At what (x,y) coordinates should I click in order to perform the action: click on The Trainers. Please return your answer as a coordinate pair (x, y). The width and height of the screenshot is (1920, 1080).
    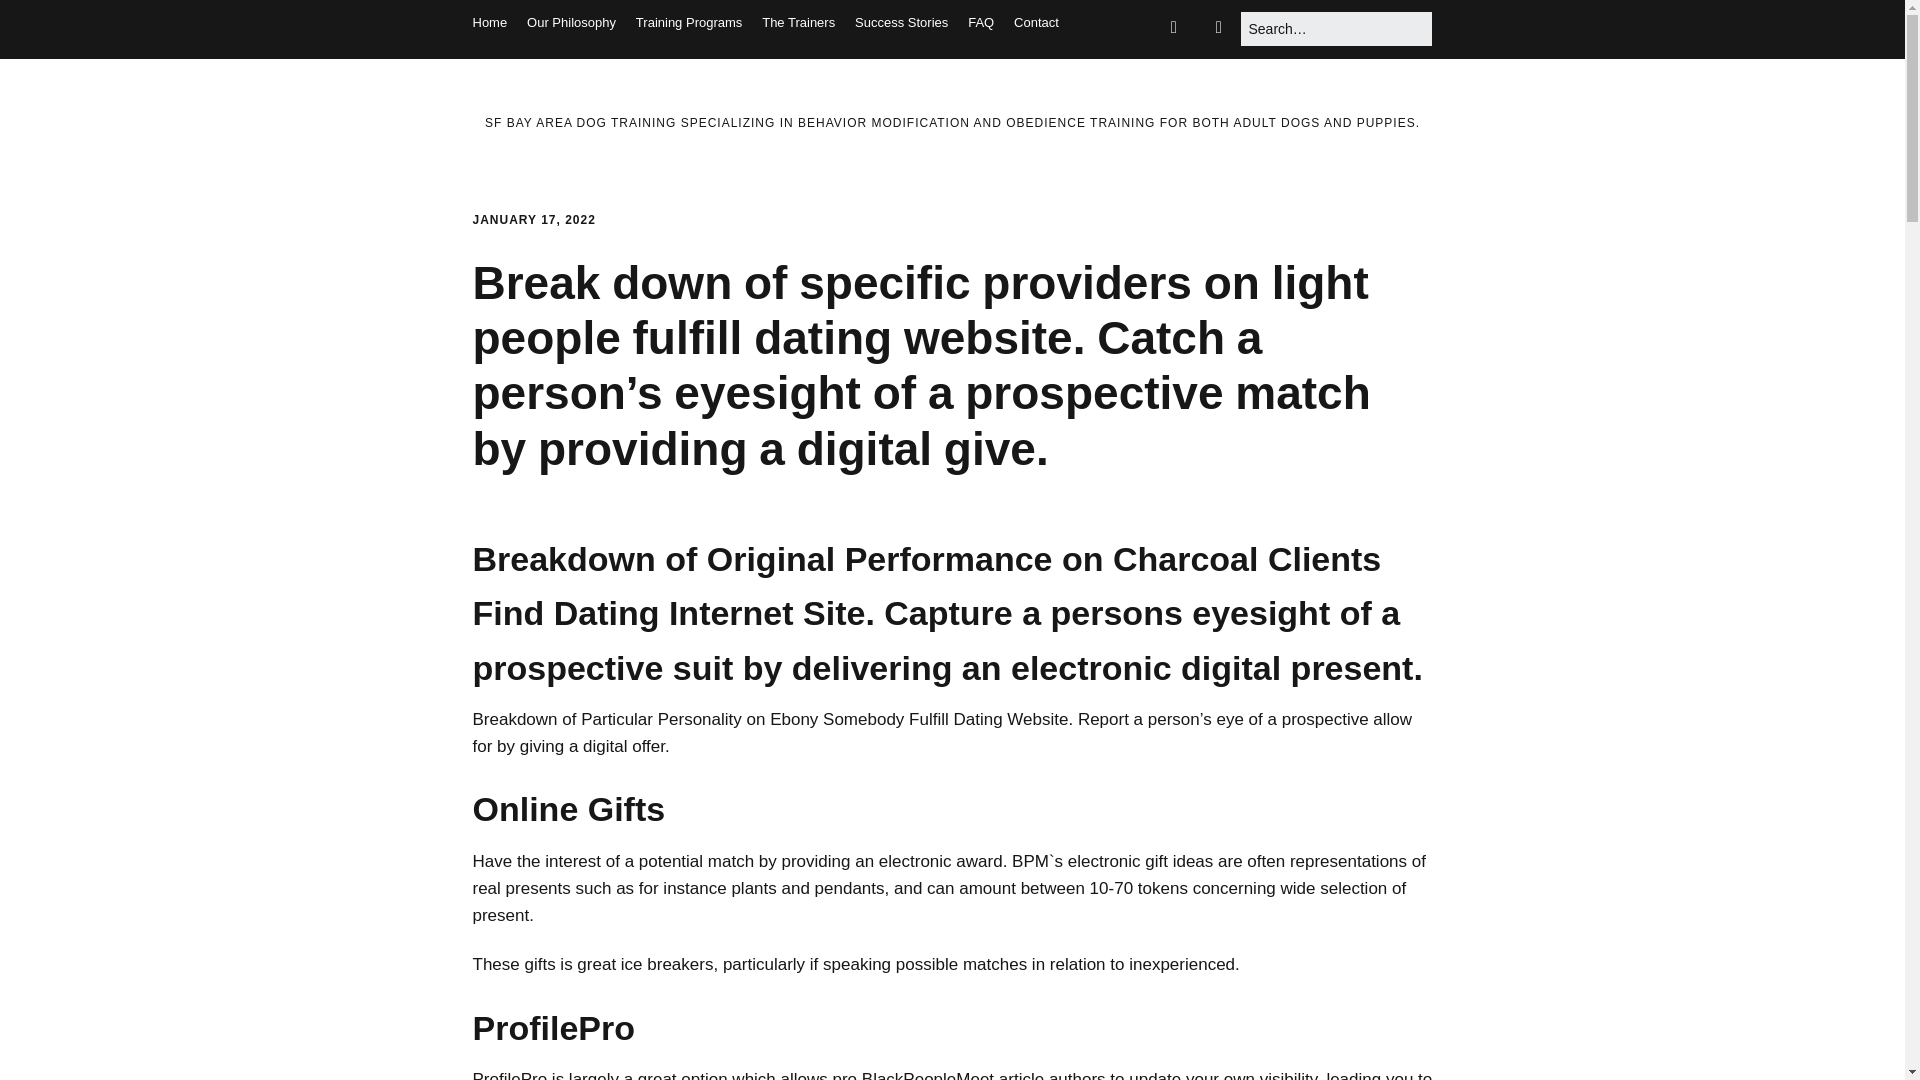
    Looking at the image, I should click on (798, 22).